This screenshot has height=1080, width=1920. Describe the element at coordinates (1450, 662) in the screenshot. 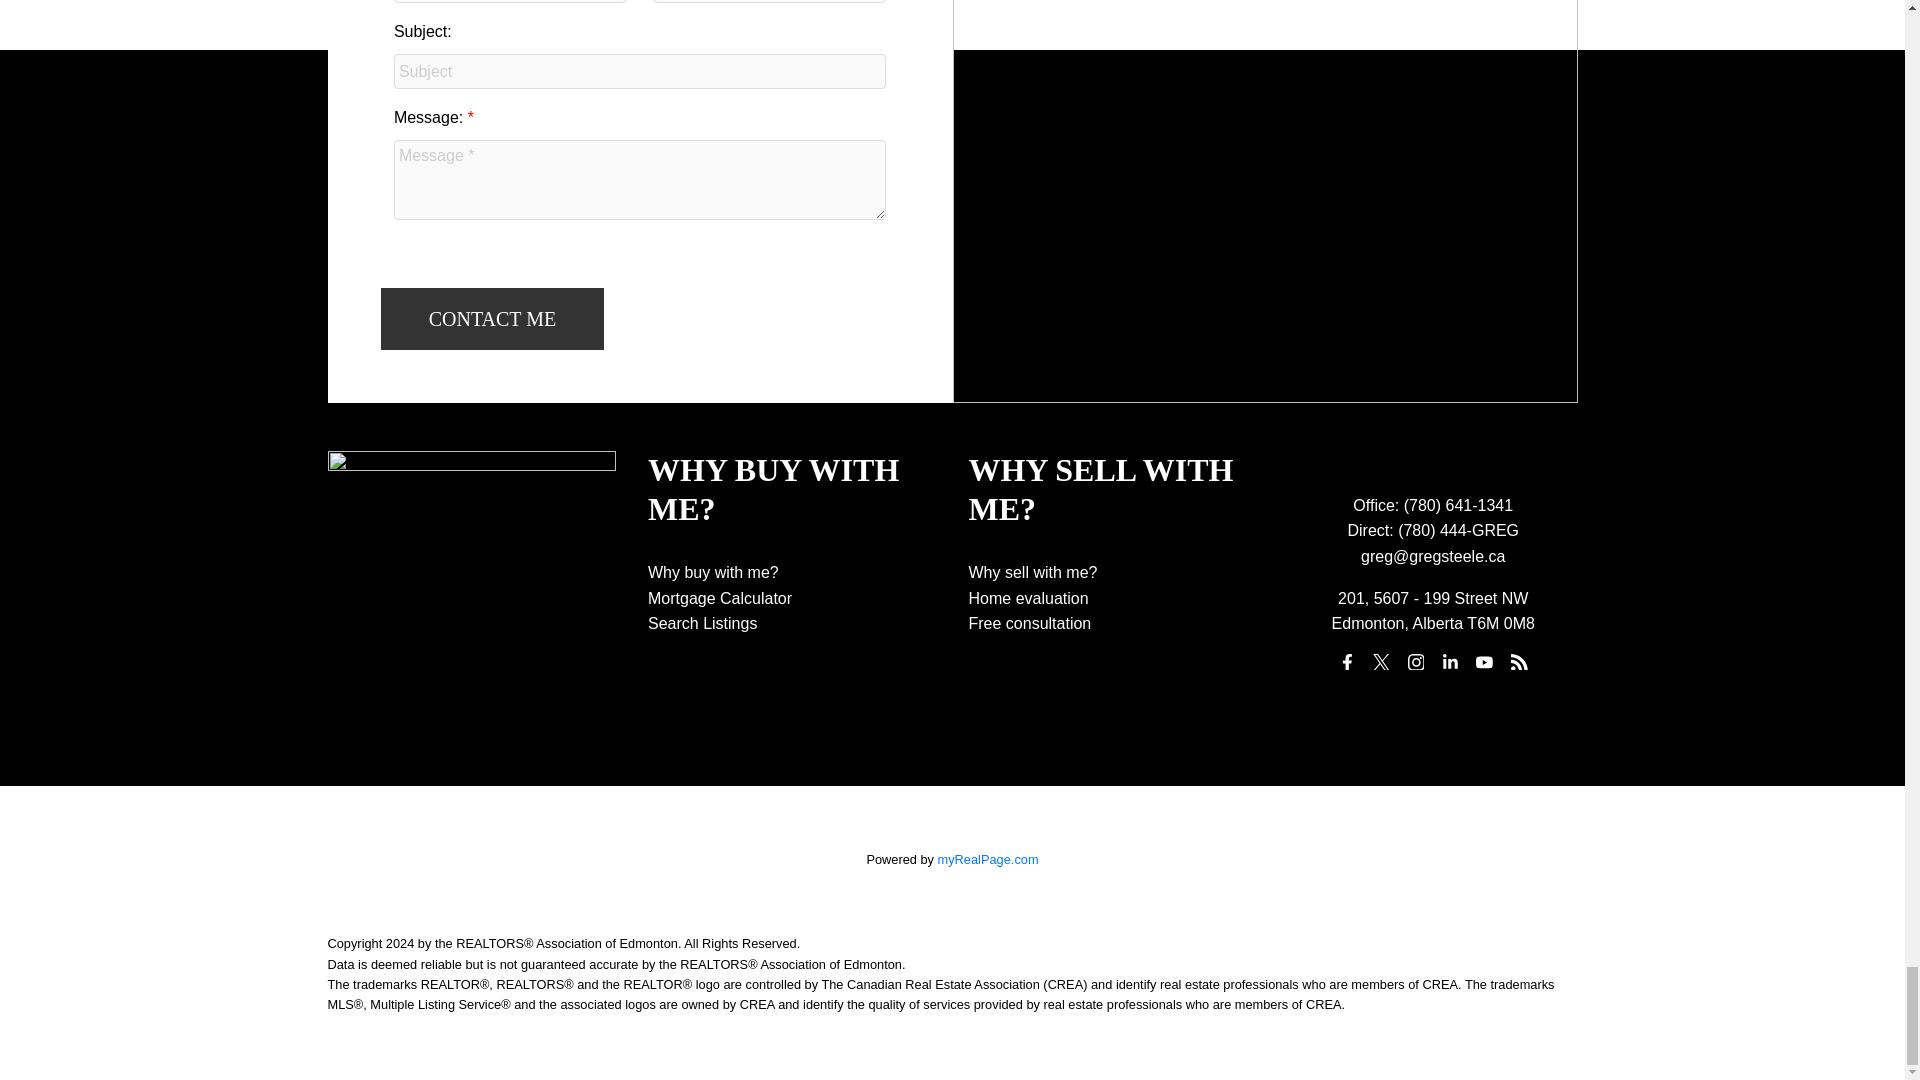

I see `Linkedin` at that location.